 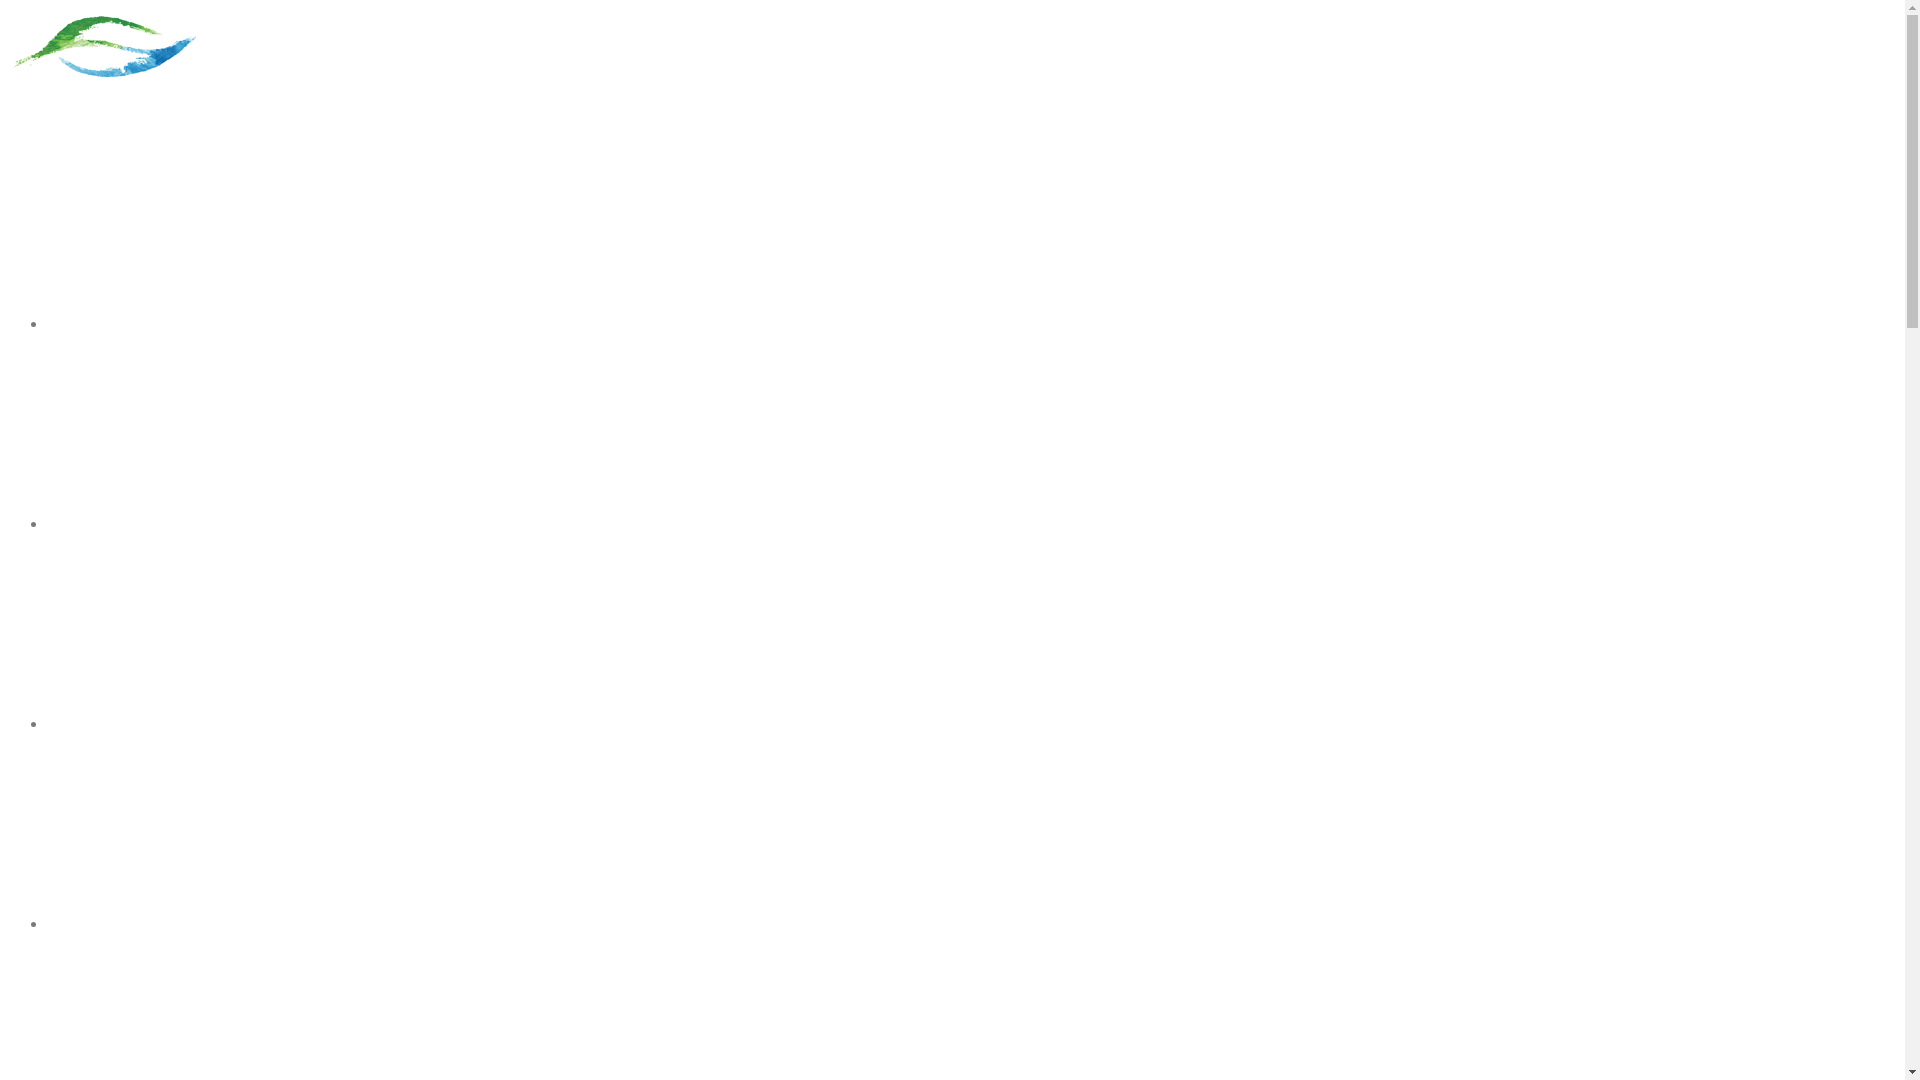 What do you see at coordinates (74, 524) in the screenshot?
I see `About` at bounding box center [74, 524].